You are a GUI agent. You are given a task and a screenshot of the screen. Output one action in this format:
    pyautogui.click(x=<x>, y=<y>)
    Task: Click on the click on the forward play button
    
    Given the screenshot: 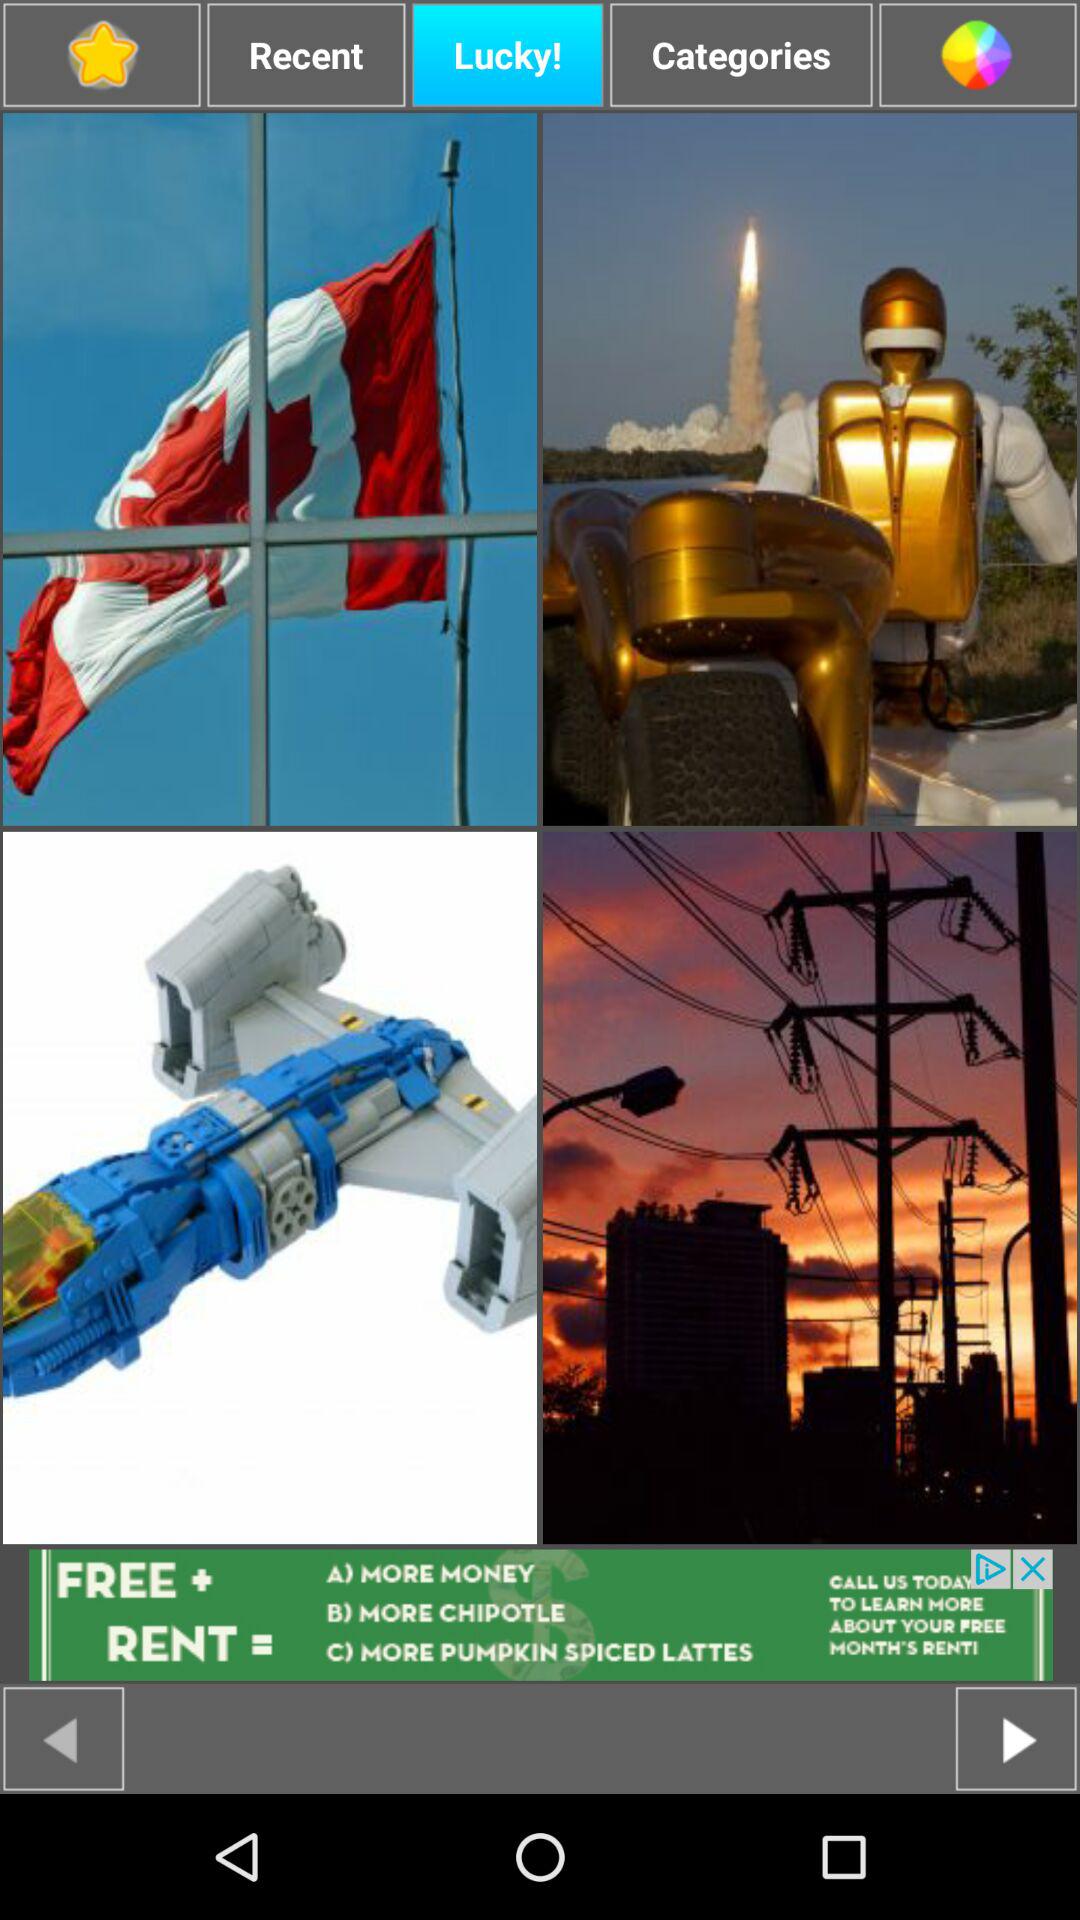 What is the action you would take?
    pyautogui.click(x=1016, y=1738)
    